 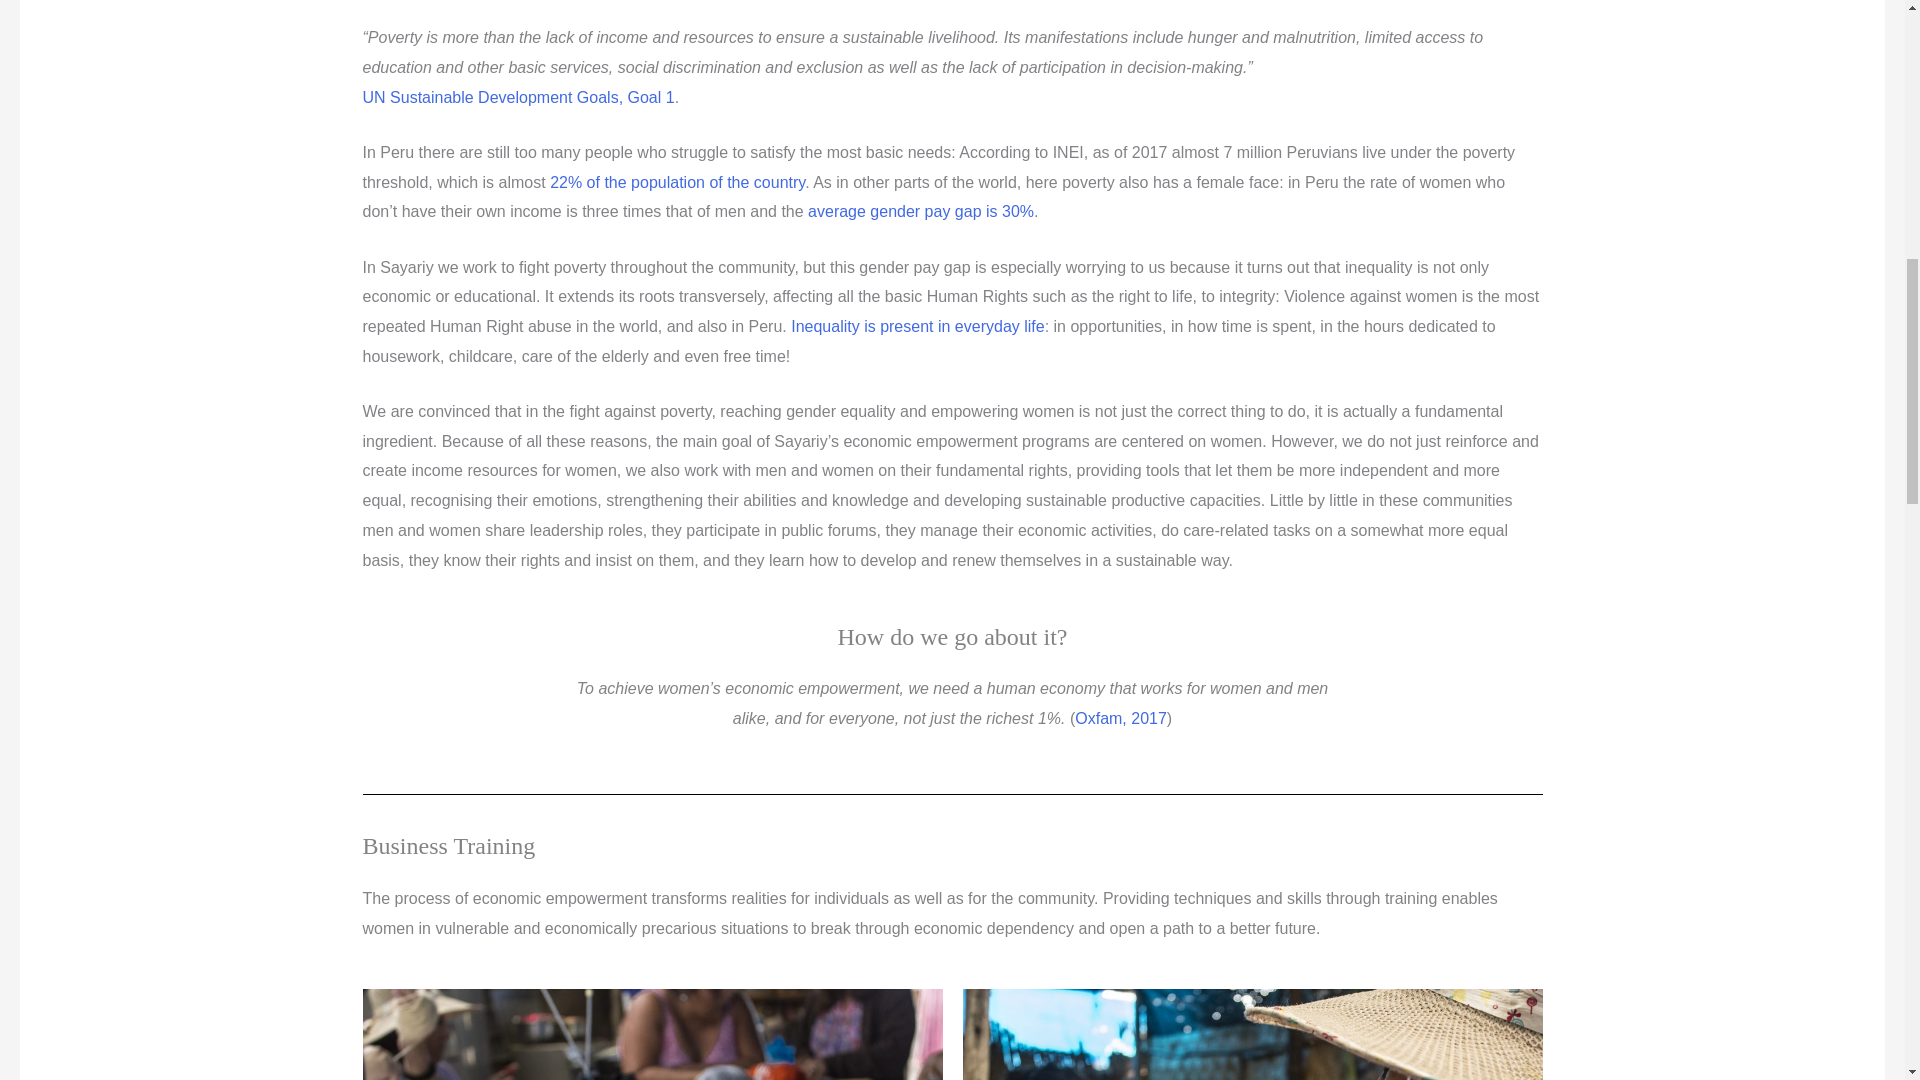 I want to click on Inequality is present in everyday life, so click(x=918, y=326).